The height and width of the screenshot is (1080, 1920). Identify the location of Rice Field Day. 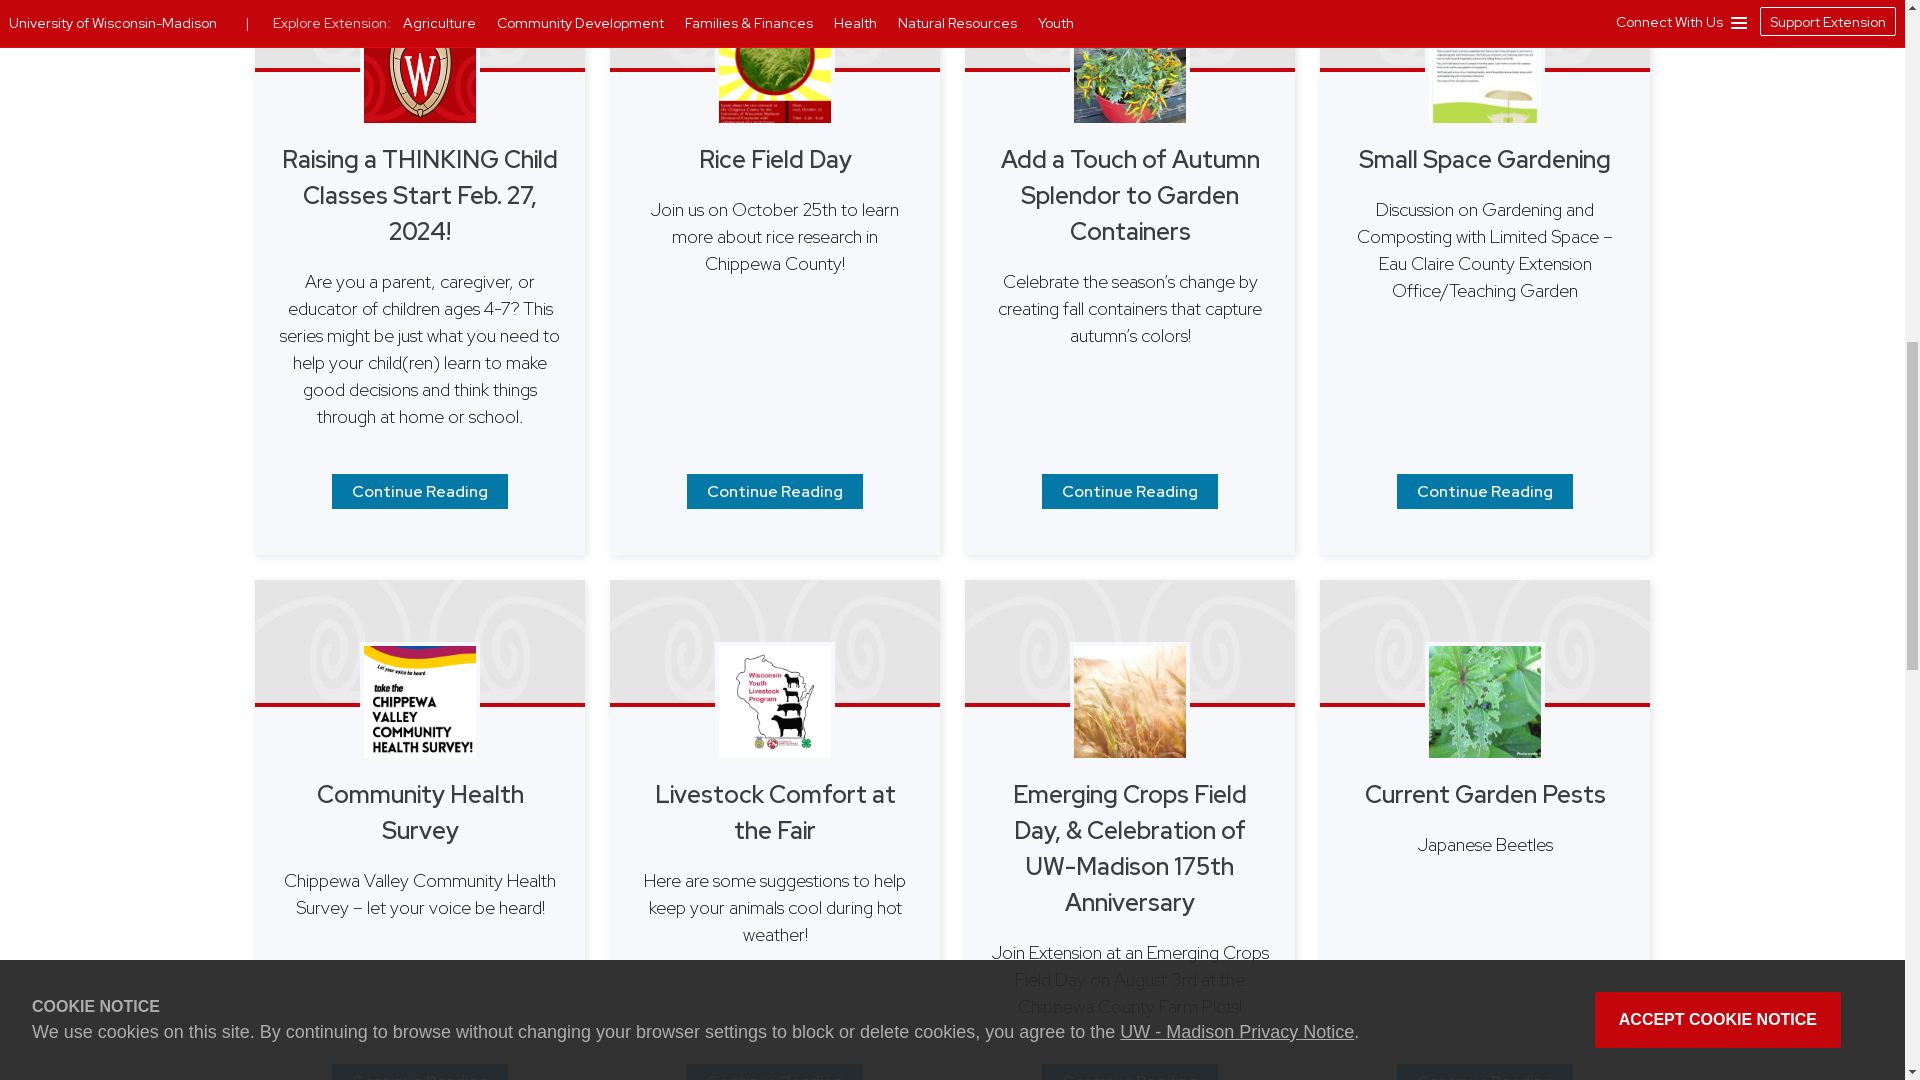
(774, 491).